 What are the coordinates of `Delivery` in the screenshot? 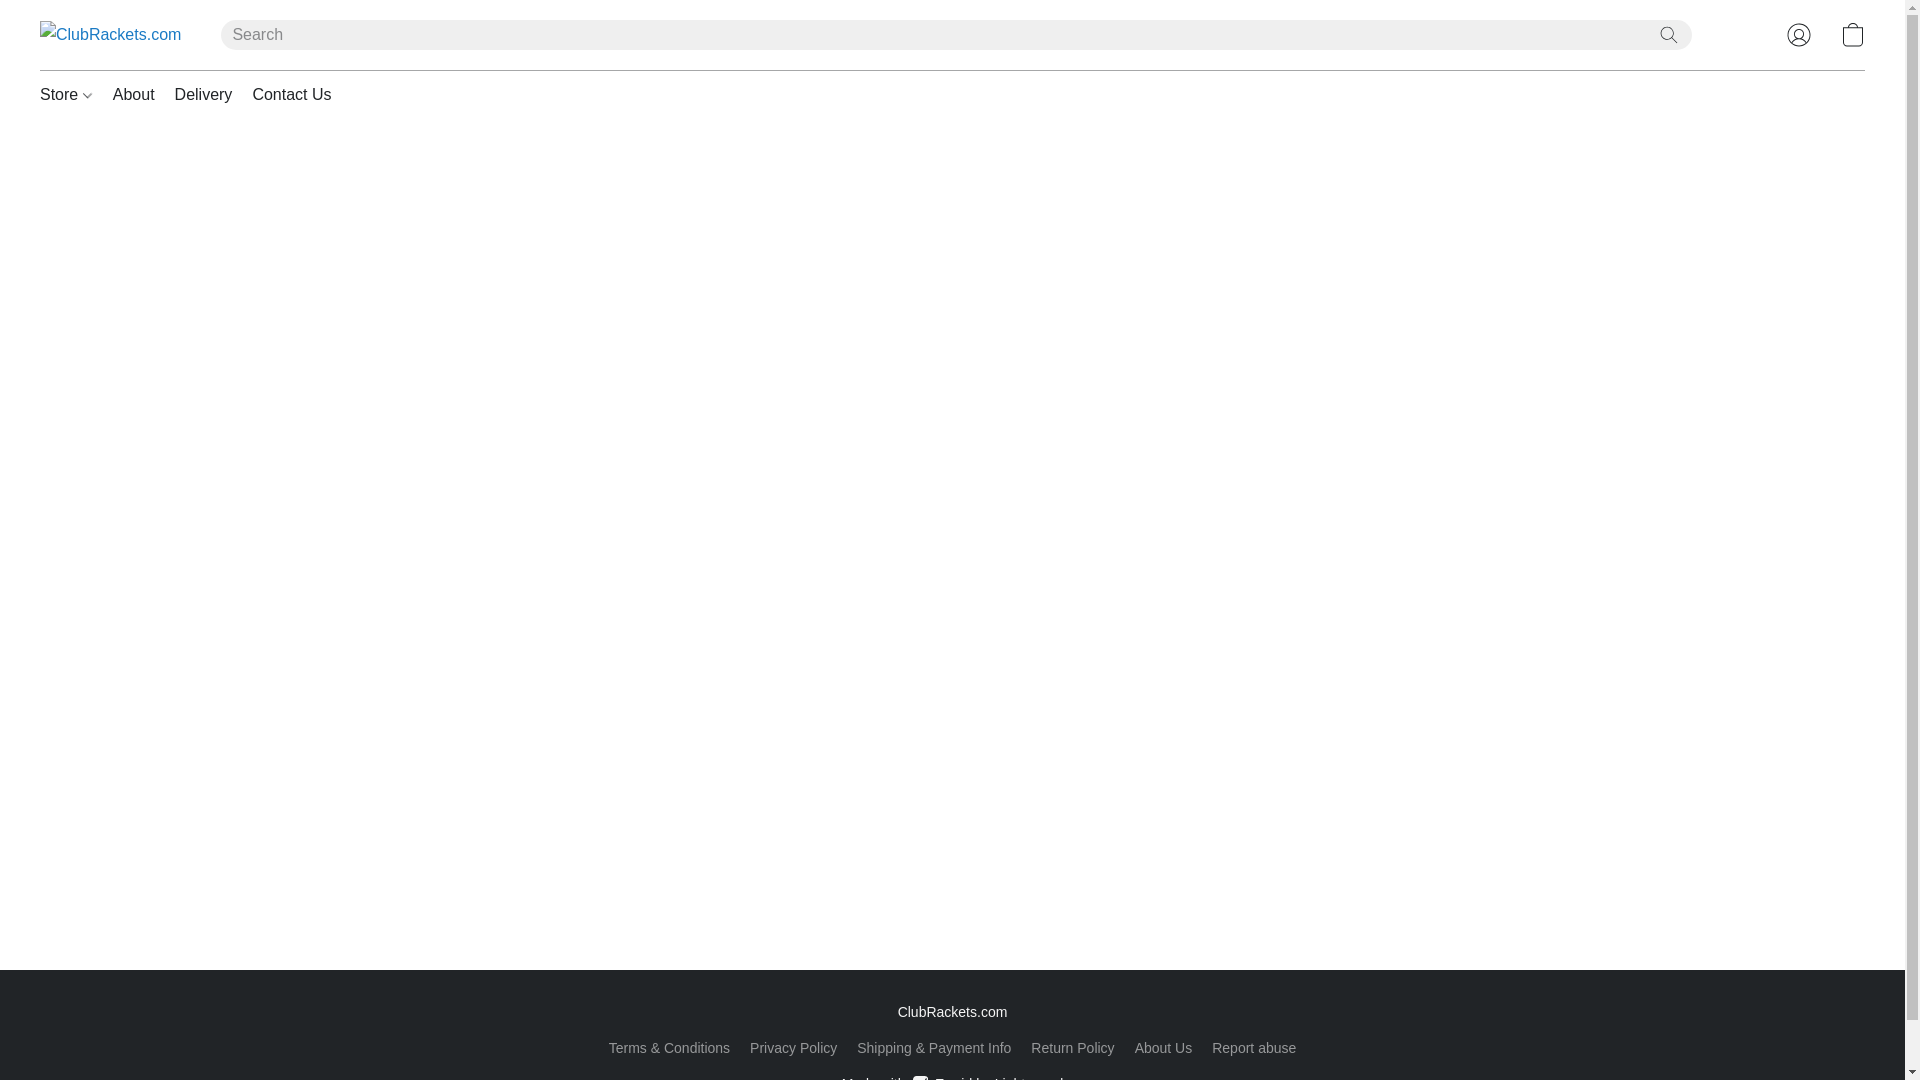 It's located at (204, 94).